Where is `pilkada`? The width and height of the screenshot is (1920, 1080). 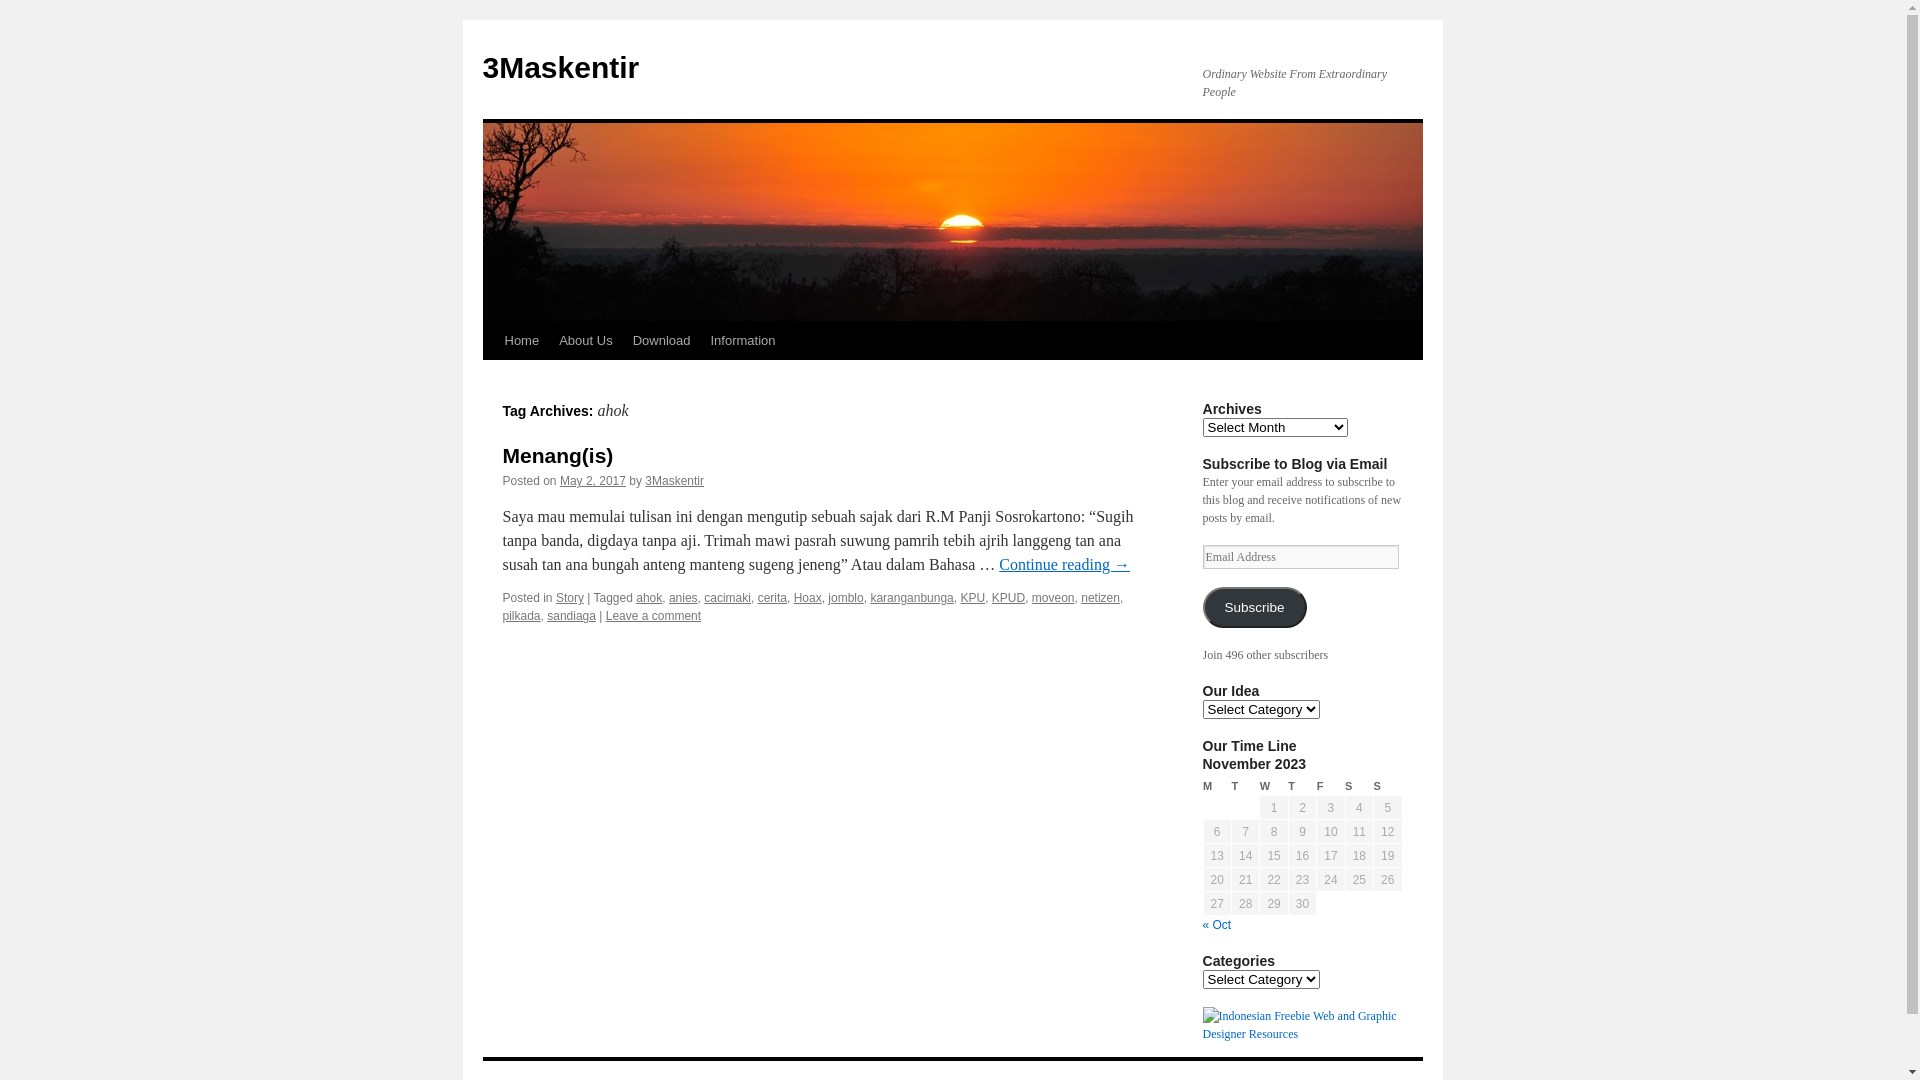 pilkada is located at coordinates (521, 616).